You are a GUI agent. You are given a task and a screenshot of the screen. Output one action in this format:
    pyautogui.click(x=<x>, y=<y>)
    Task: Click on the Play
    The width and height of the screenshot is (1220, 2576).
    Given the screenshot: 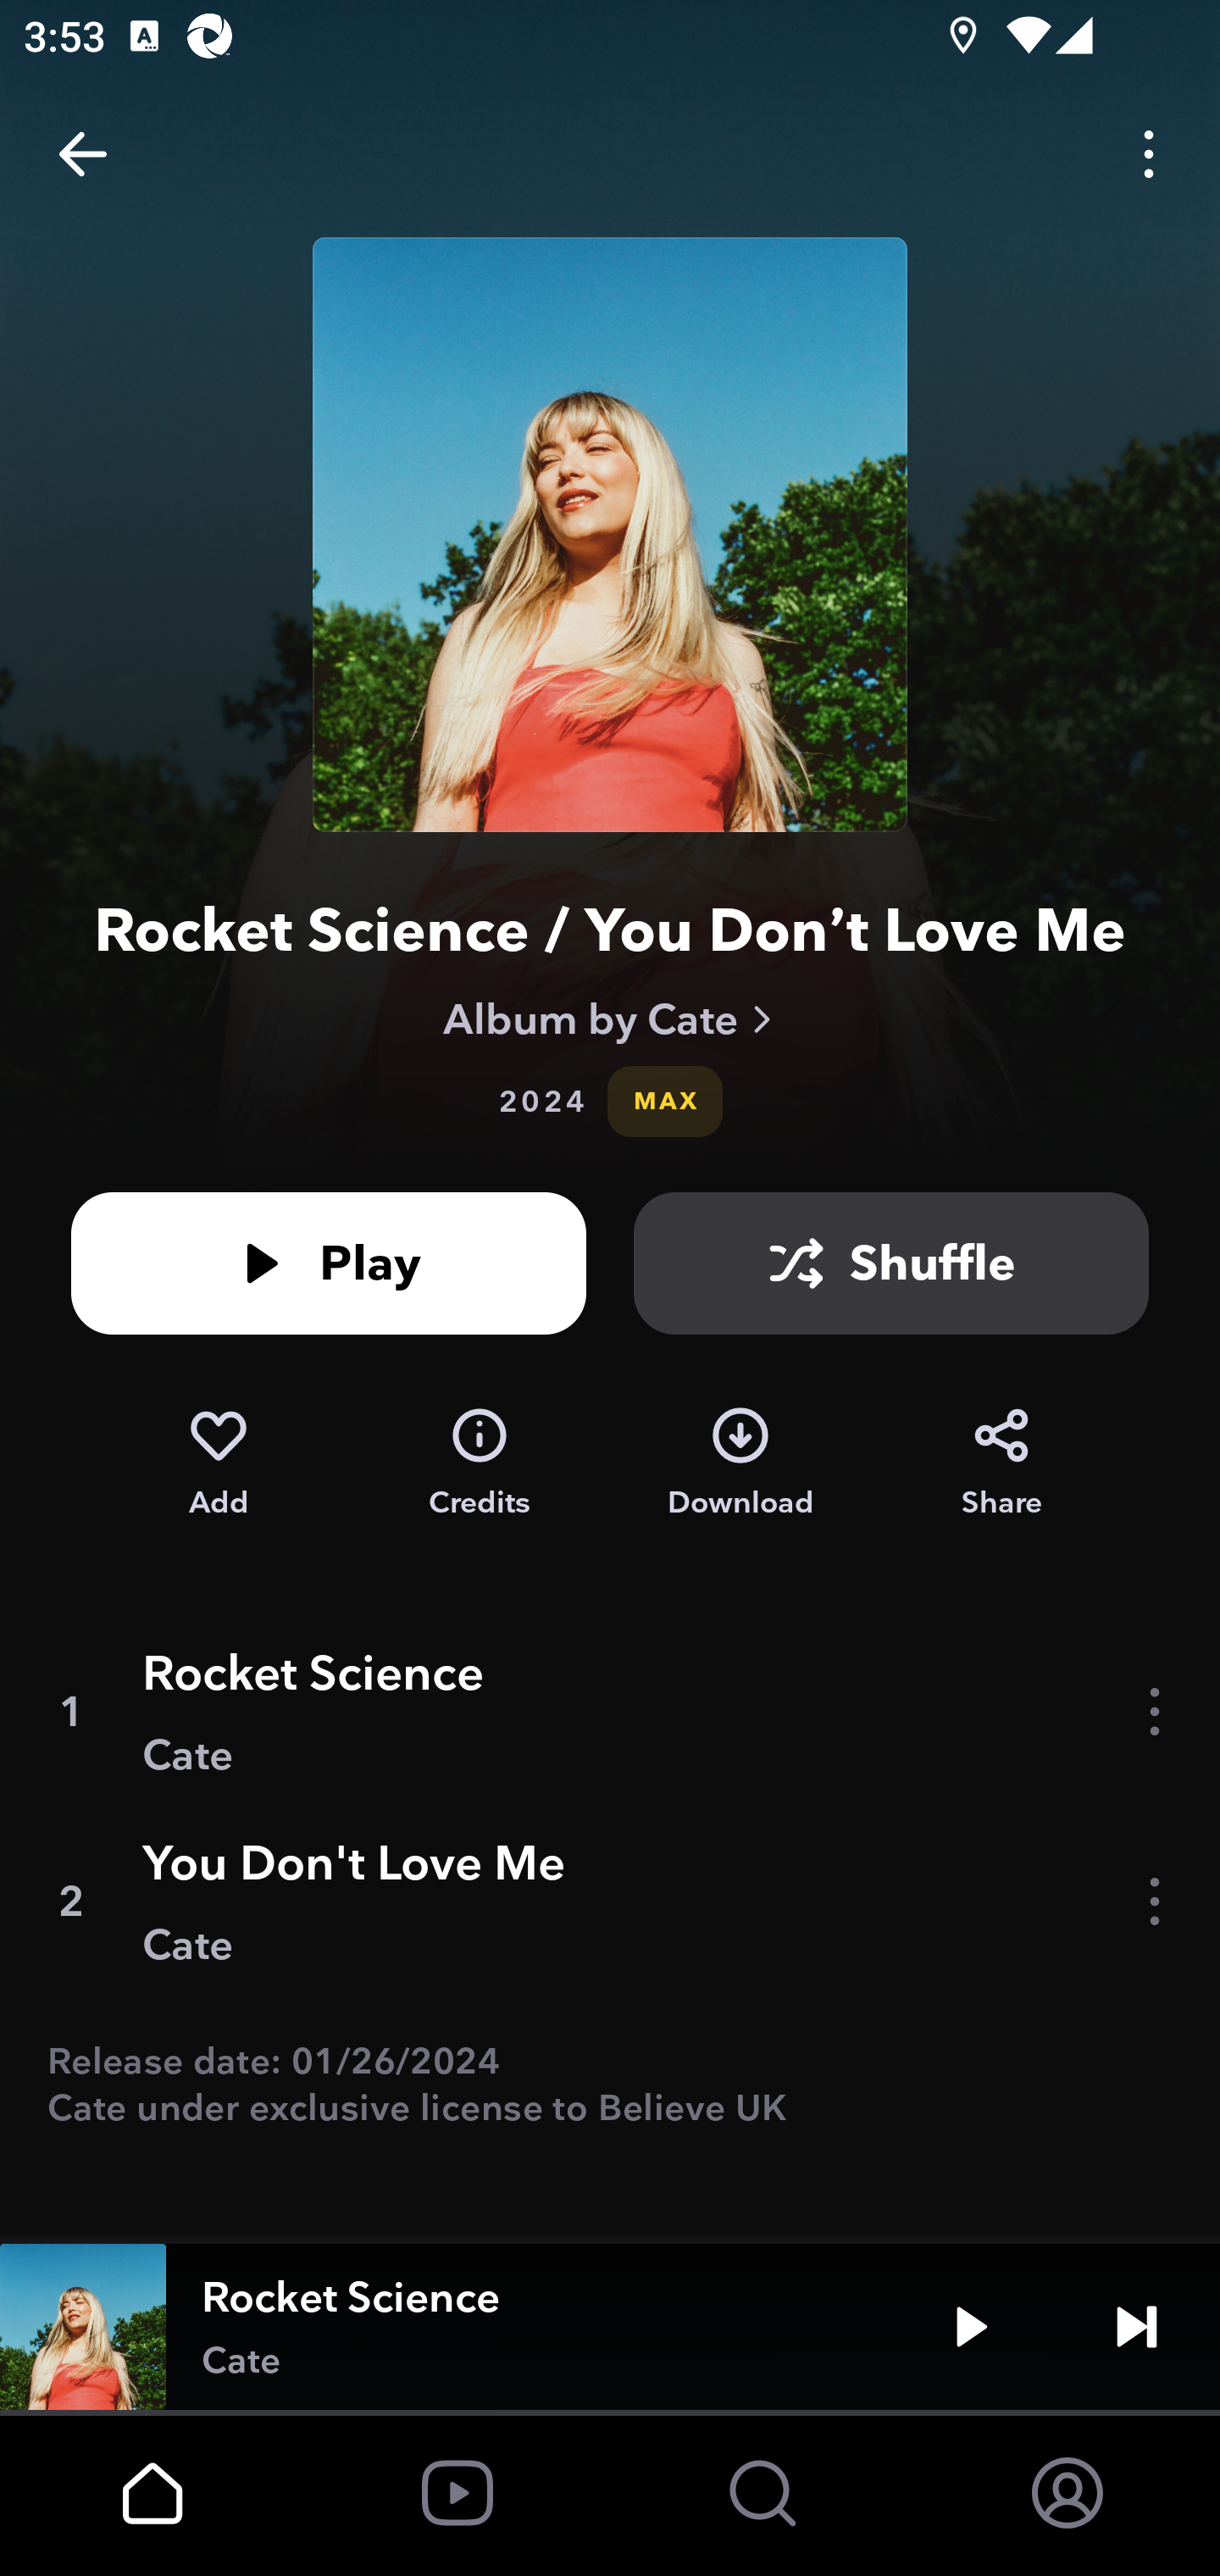 What is the action you would take?
    pyautogui.click(x=329, y=1263)
    